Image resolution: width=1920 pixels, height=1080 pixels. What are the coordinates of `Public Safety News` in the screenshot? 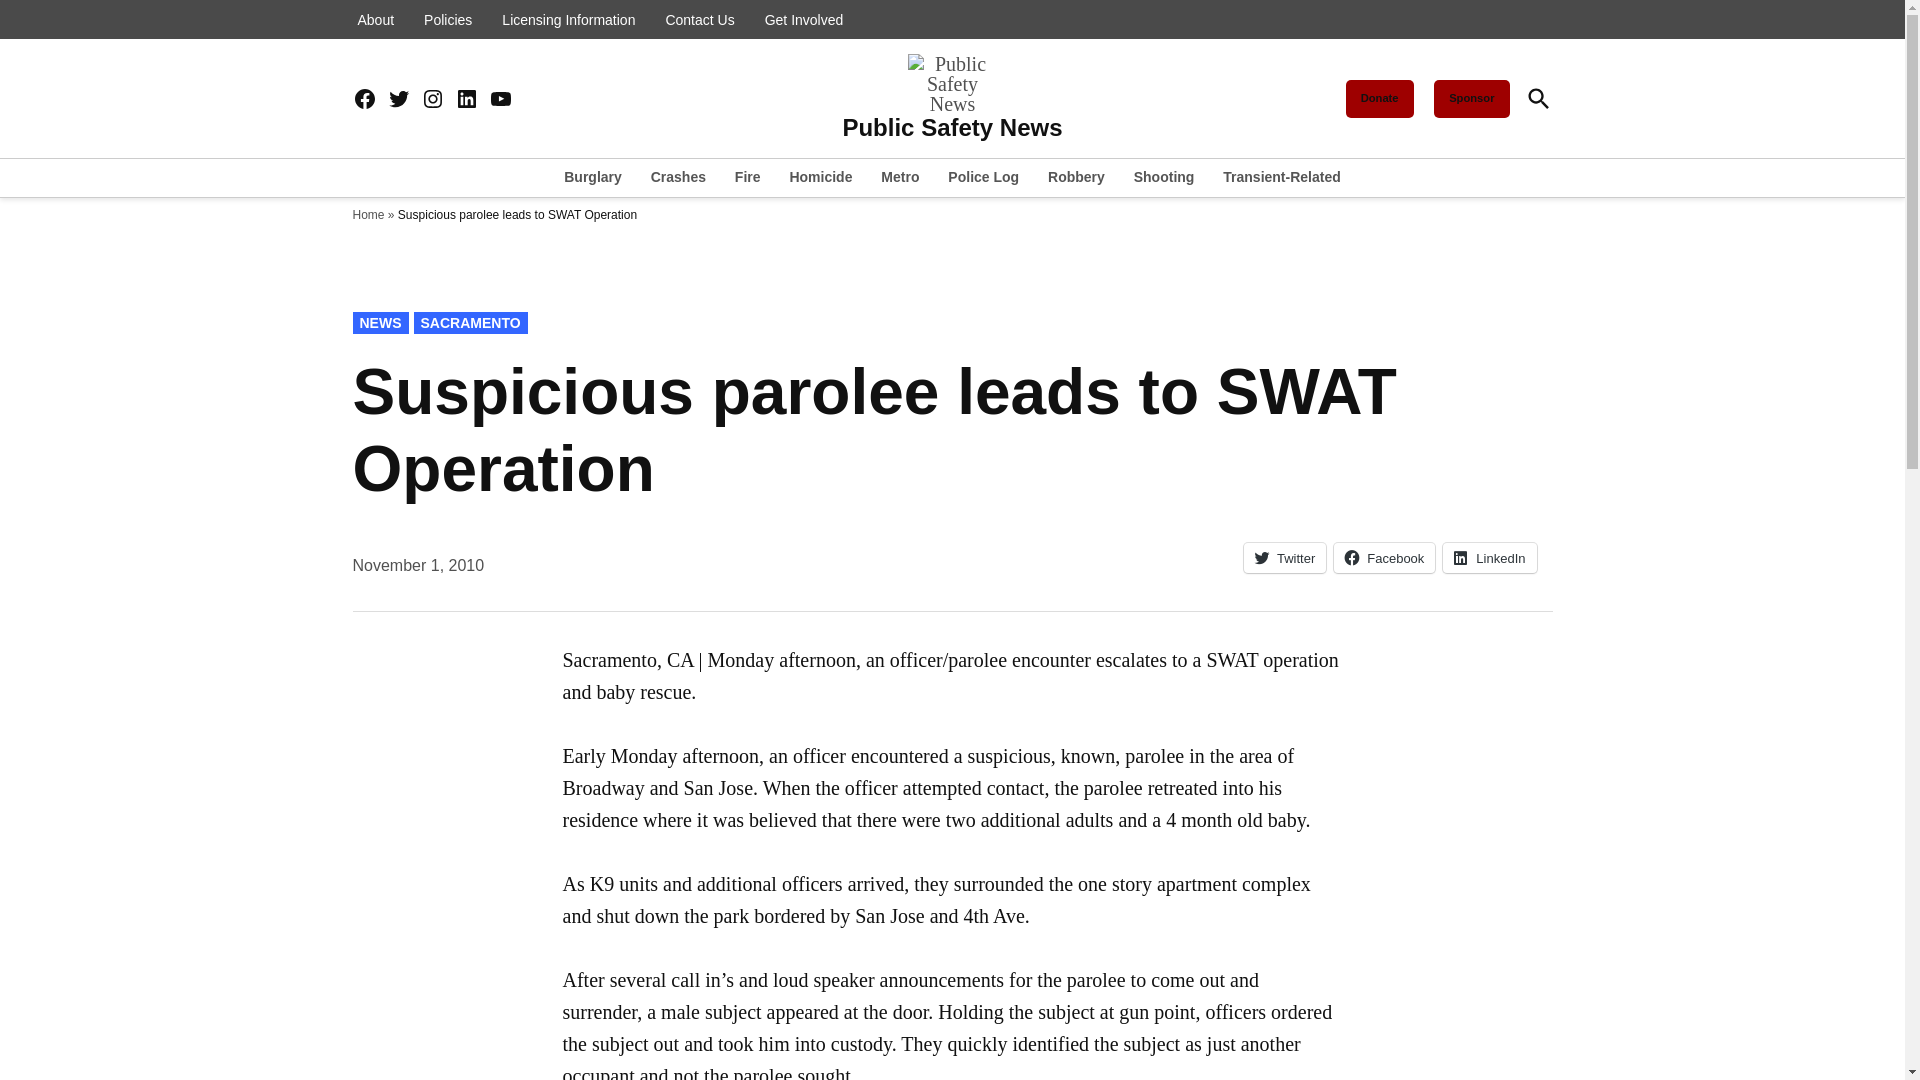 It's located at (952, 128).